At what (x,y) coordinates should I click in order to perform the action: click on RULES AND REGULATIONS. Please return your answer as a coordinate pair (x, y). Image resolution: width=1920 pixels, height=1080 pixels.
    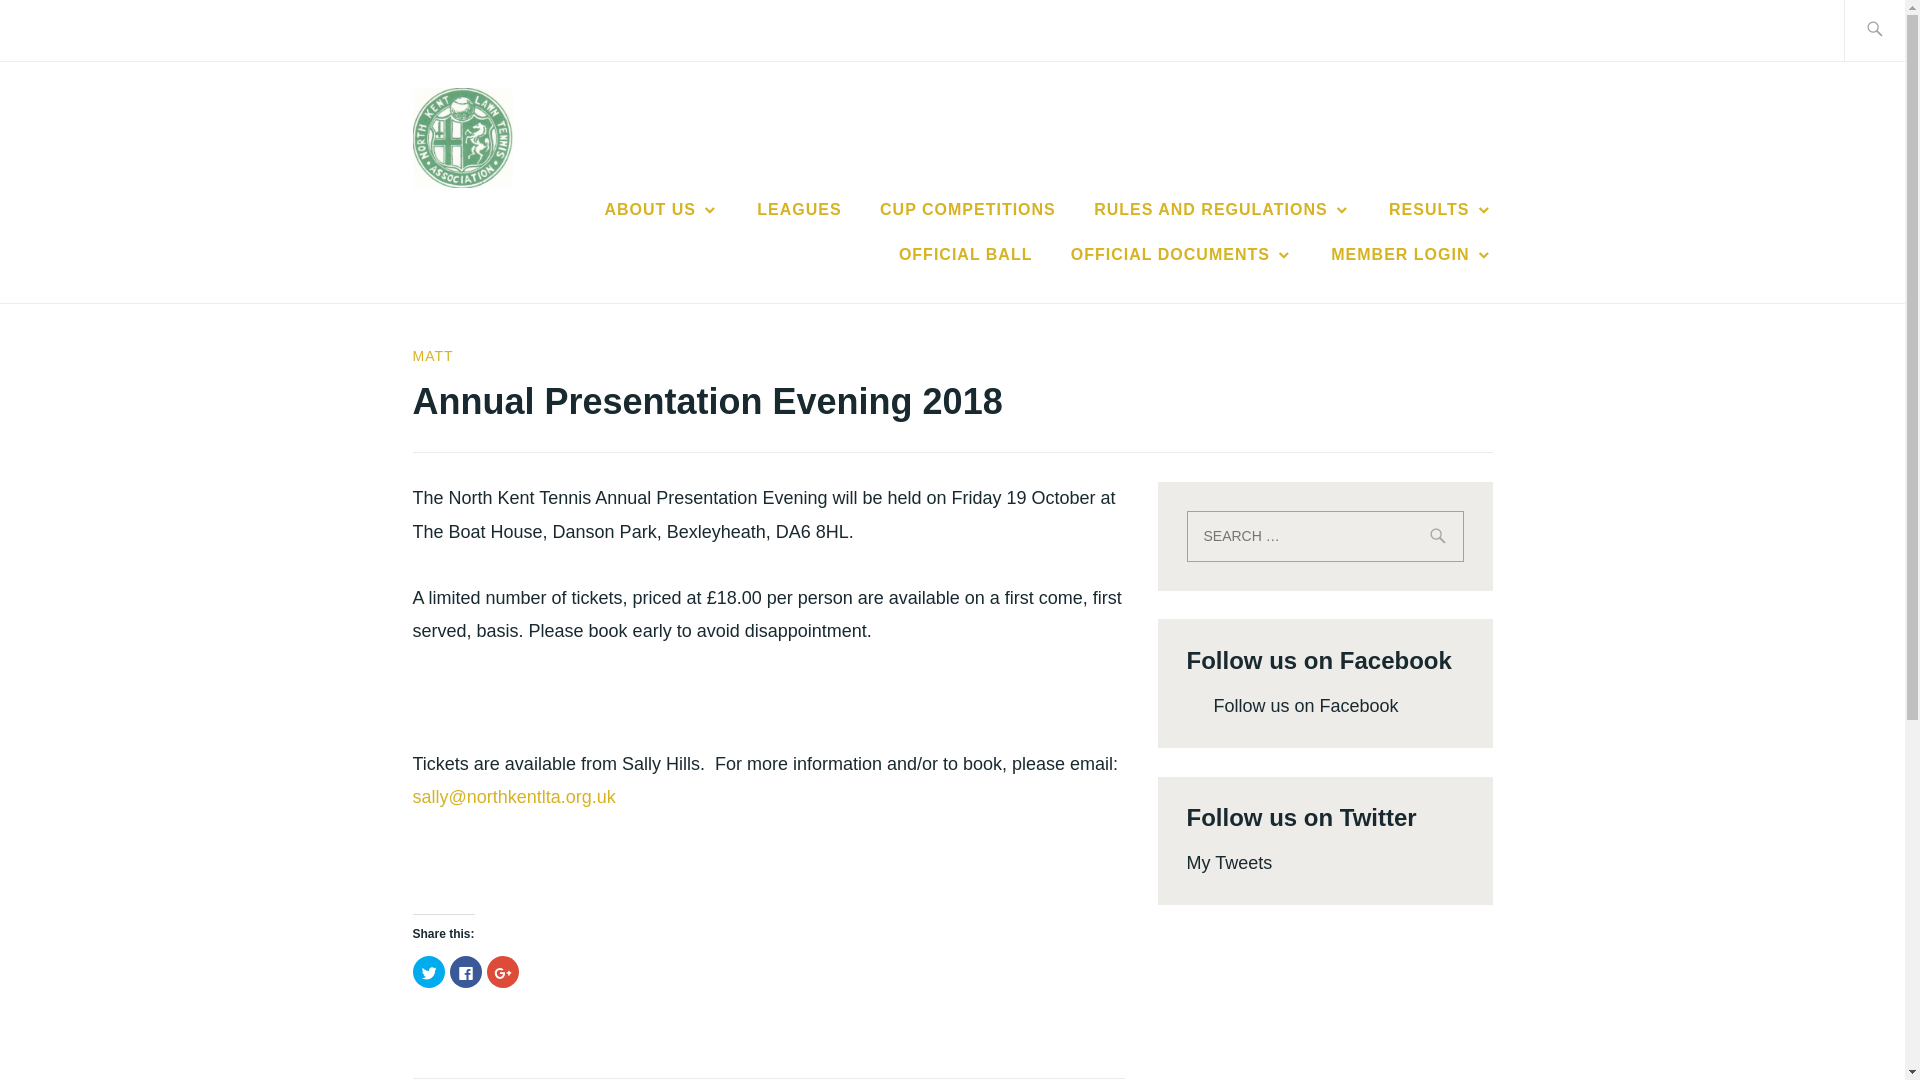
    Looking at the image, I should click on (1222, 210).